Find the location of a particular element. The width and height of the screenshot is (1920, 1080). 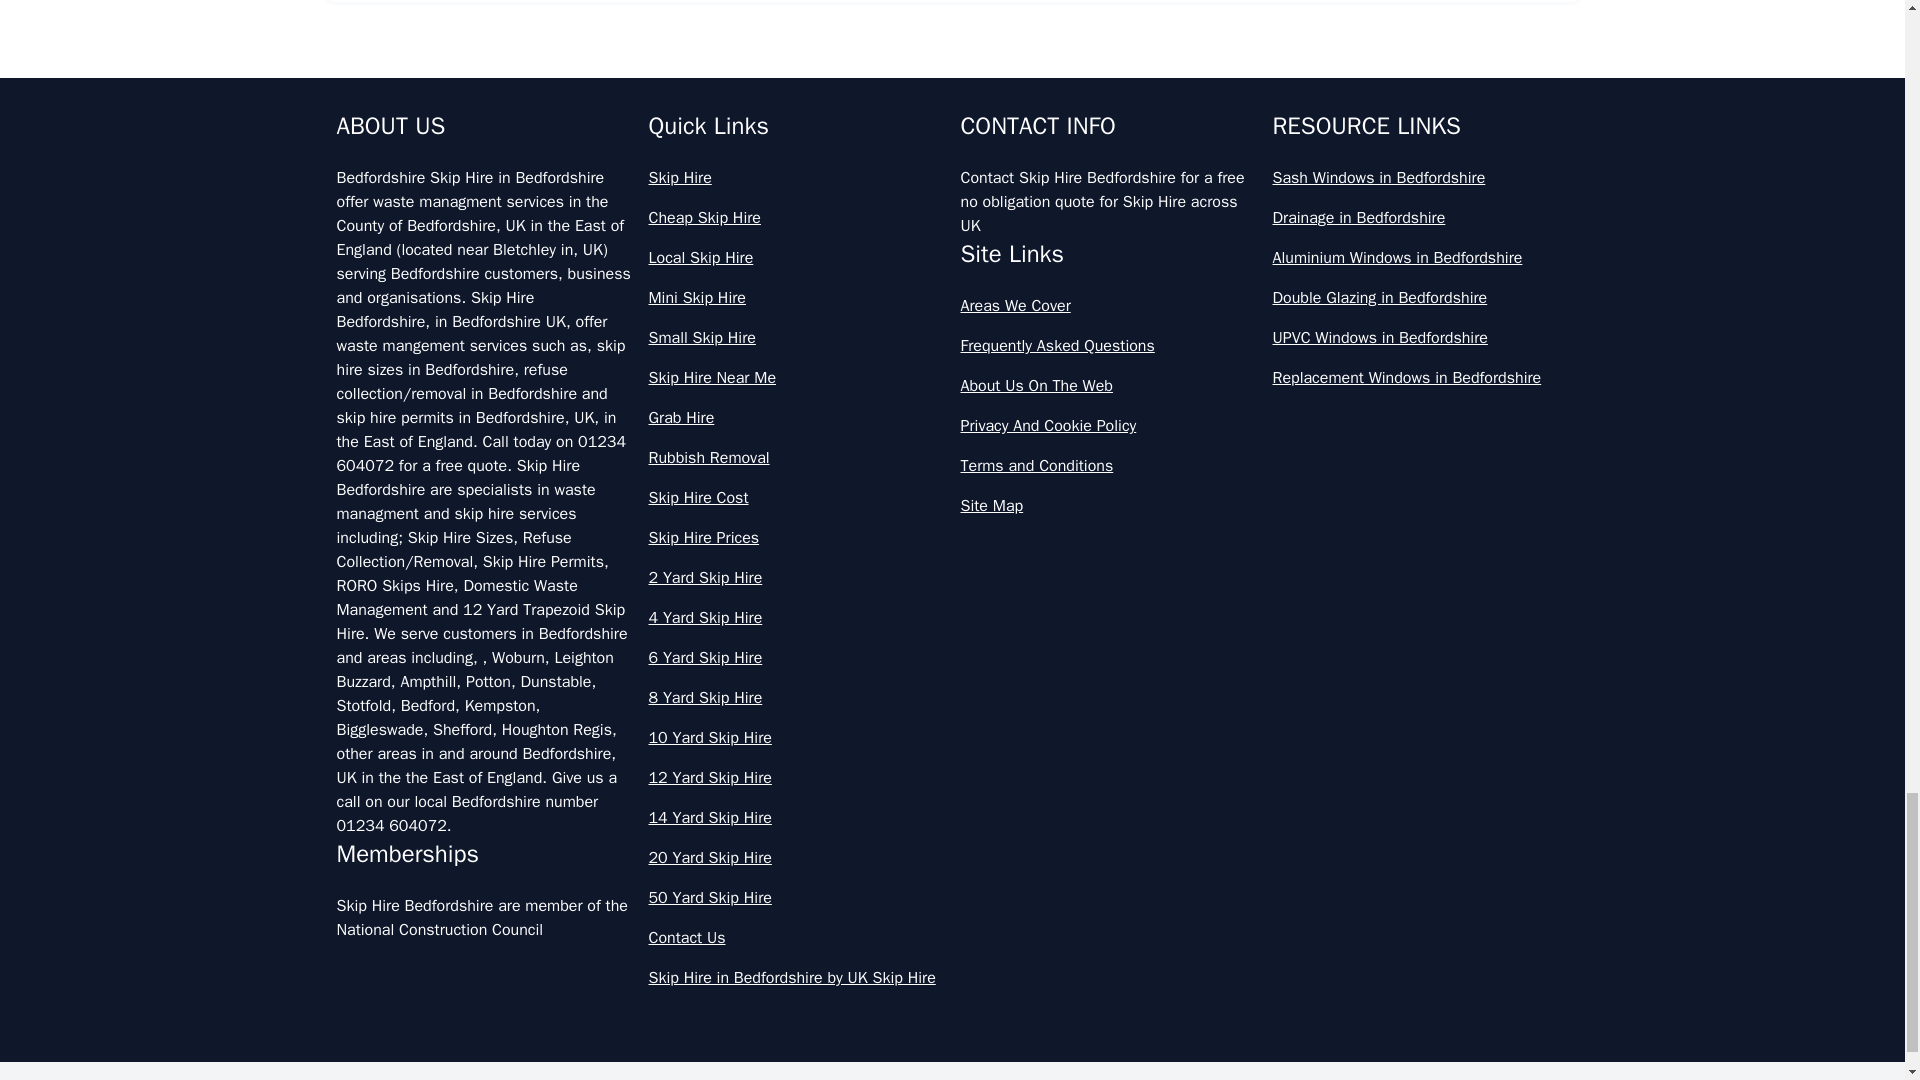

How Much Do Skip Cost To Hire In Bedfordshire is located at coordinates (952, 190).